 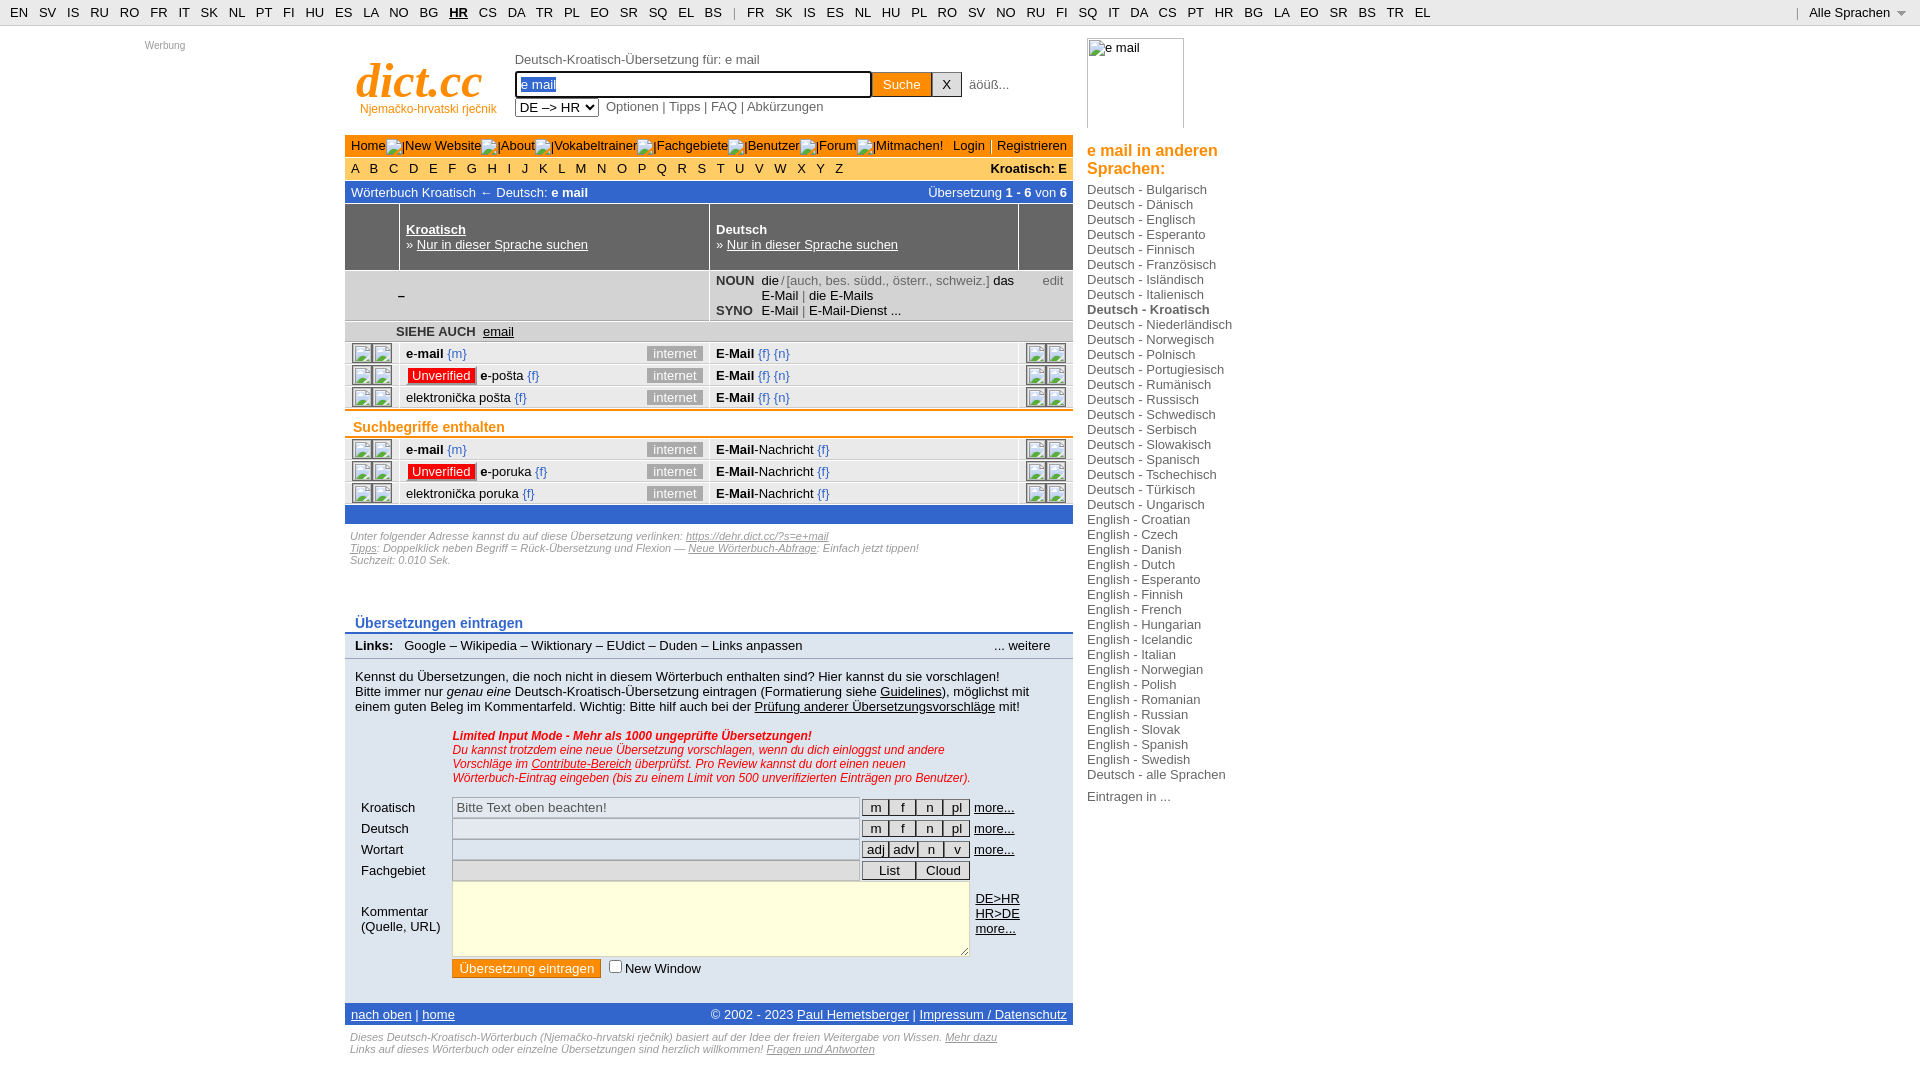 What do you see at coordinates (994, 850) in the screenshot?
I see `more...` at bounding box center [994, 850].